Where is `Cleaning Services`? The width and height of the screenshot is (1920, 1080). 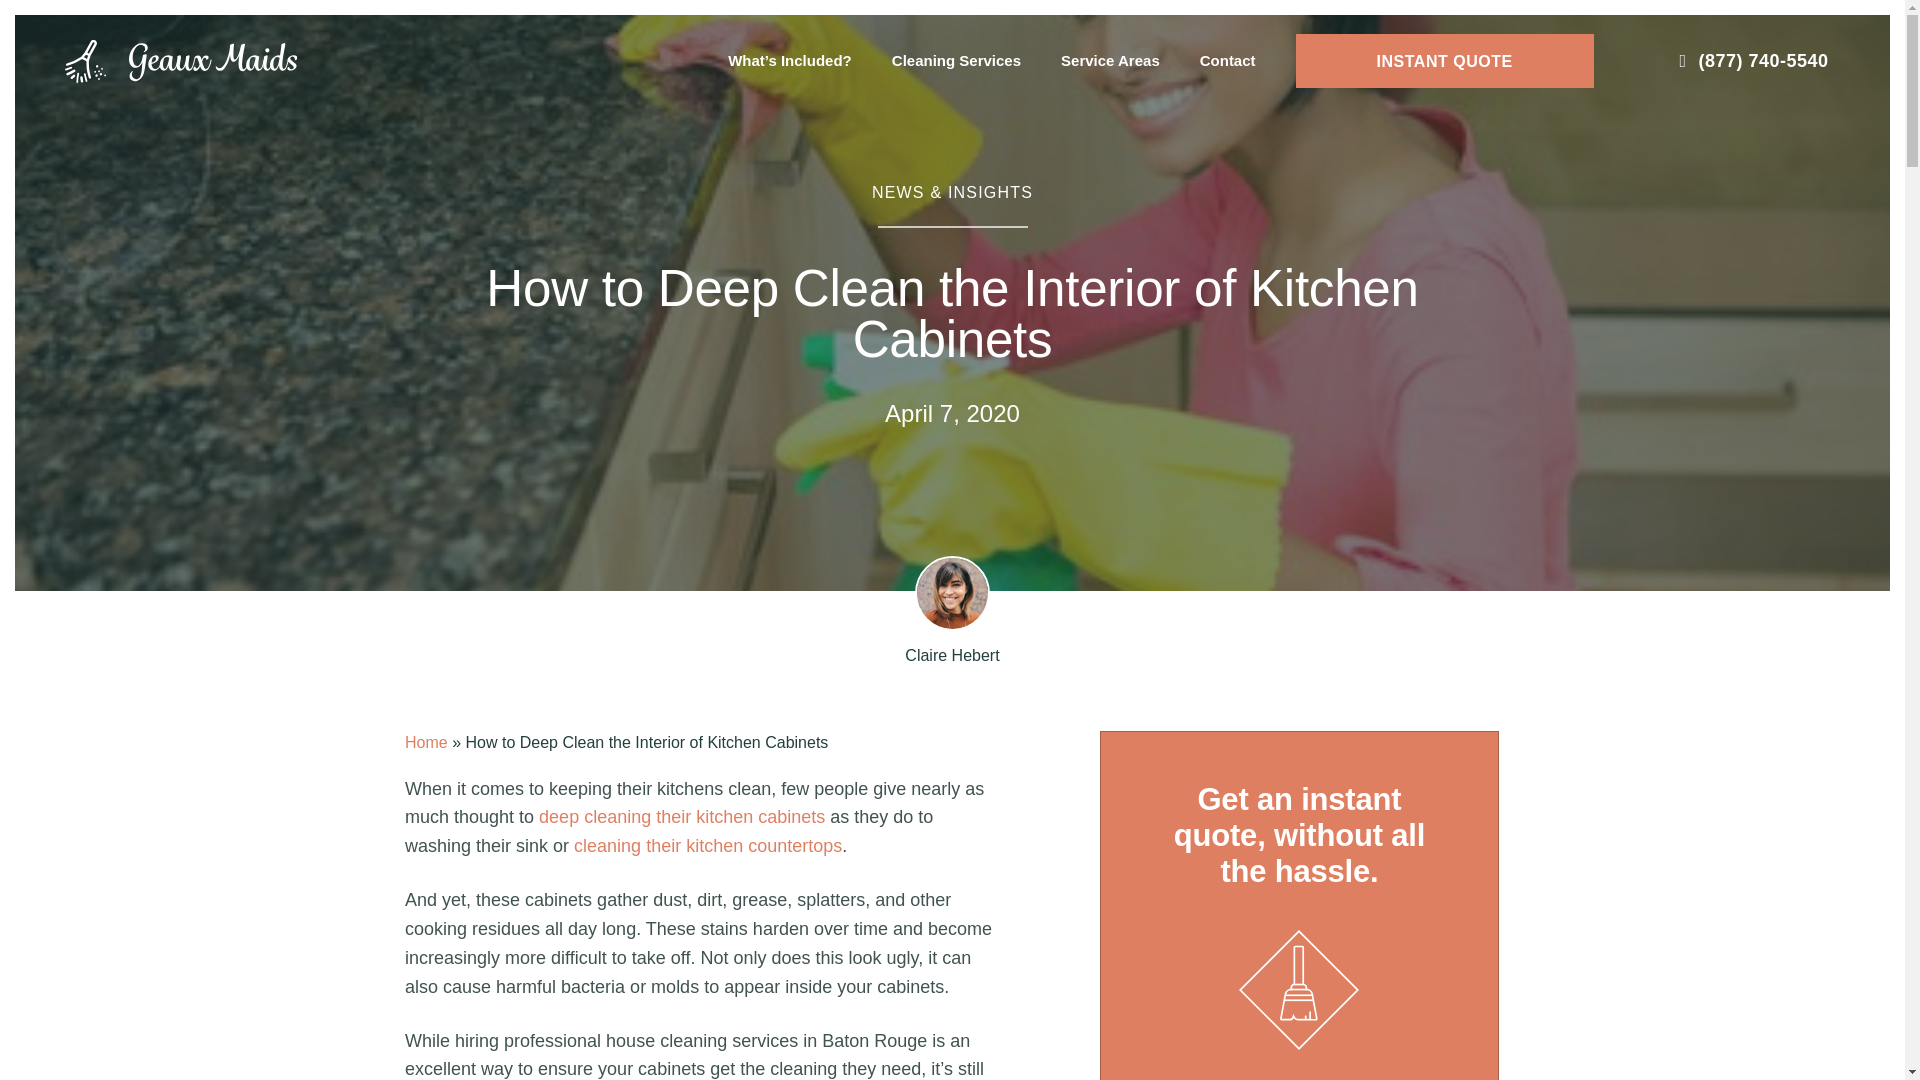 Cleaning Services is located at coordinates (956, 60).